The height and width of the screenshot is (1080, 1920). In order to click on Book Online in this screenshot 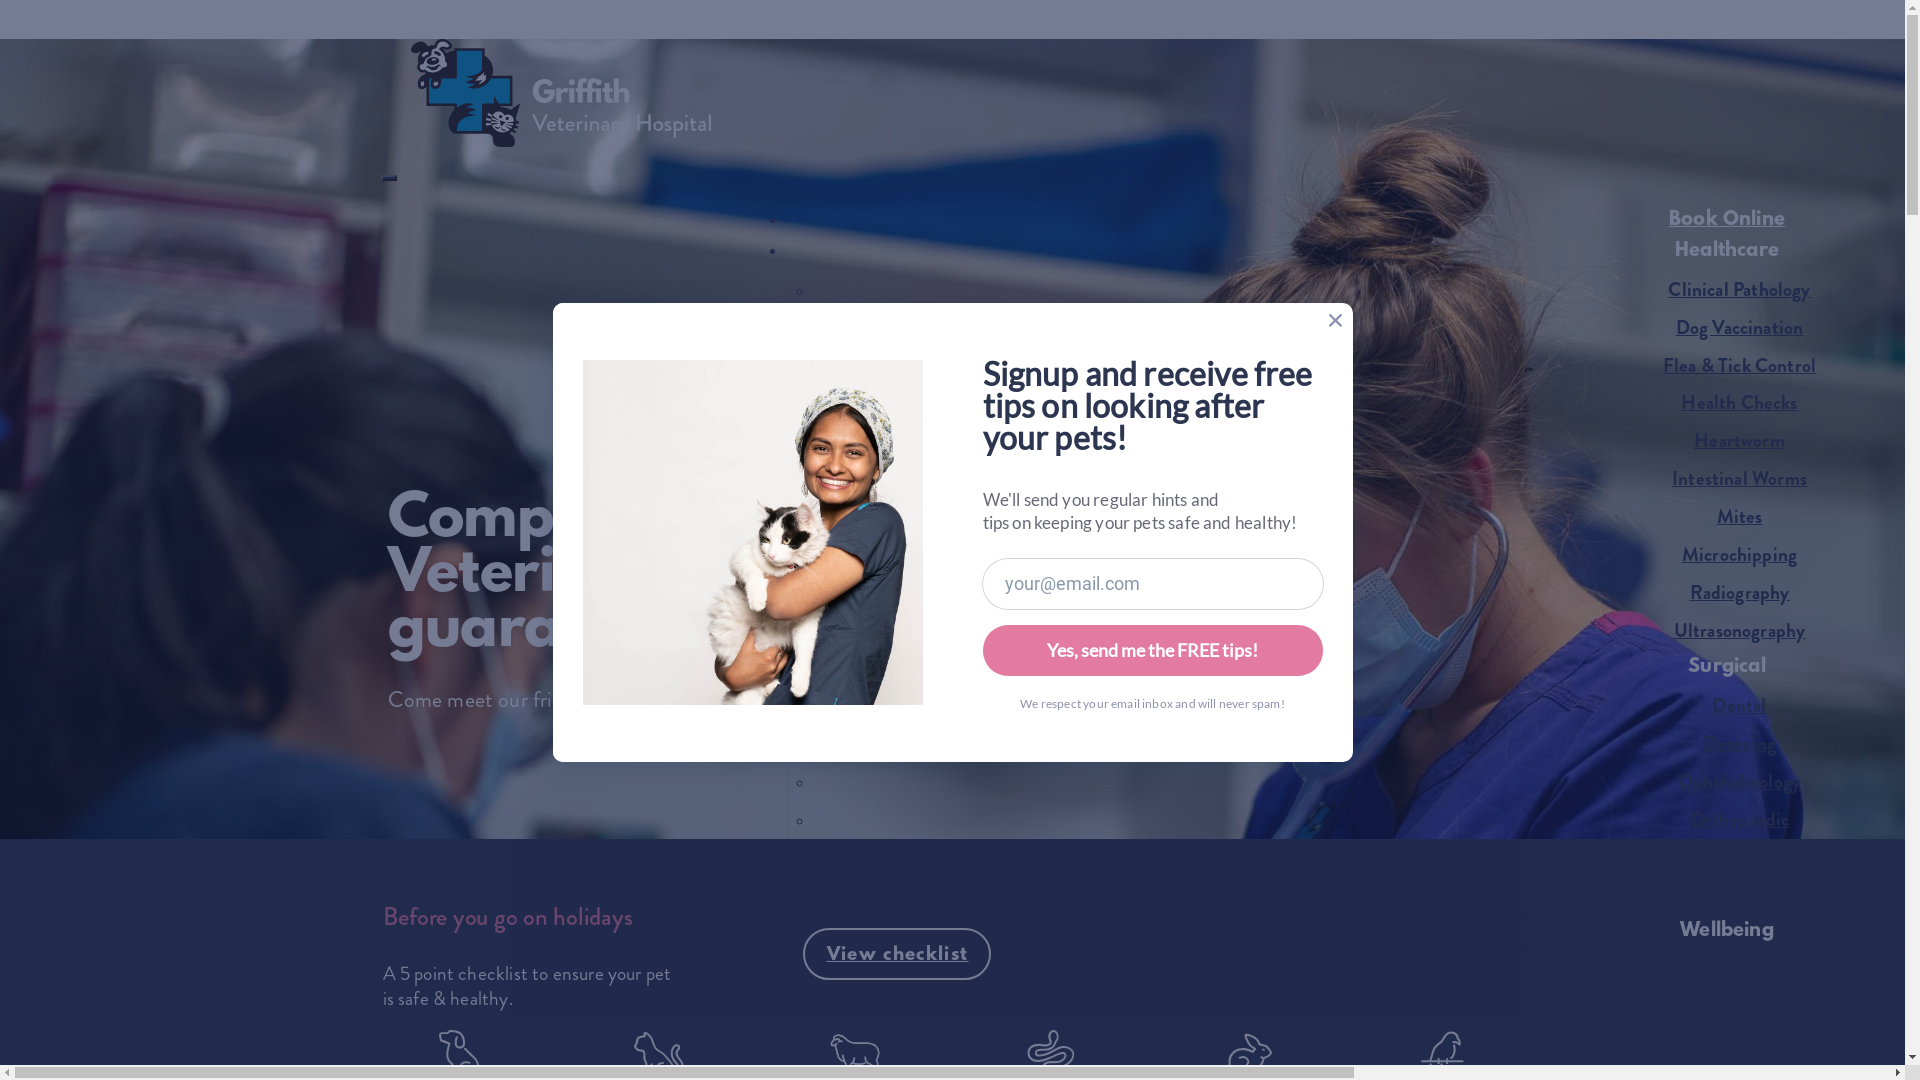, I will do `click(1727, 220)`.